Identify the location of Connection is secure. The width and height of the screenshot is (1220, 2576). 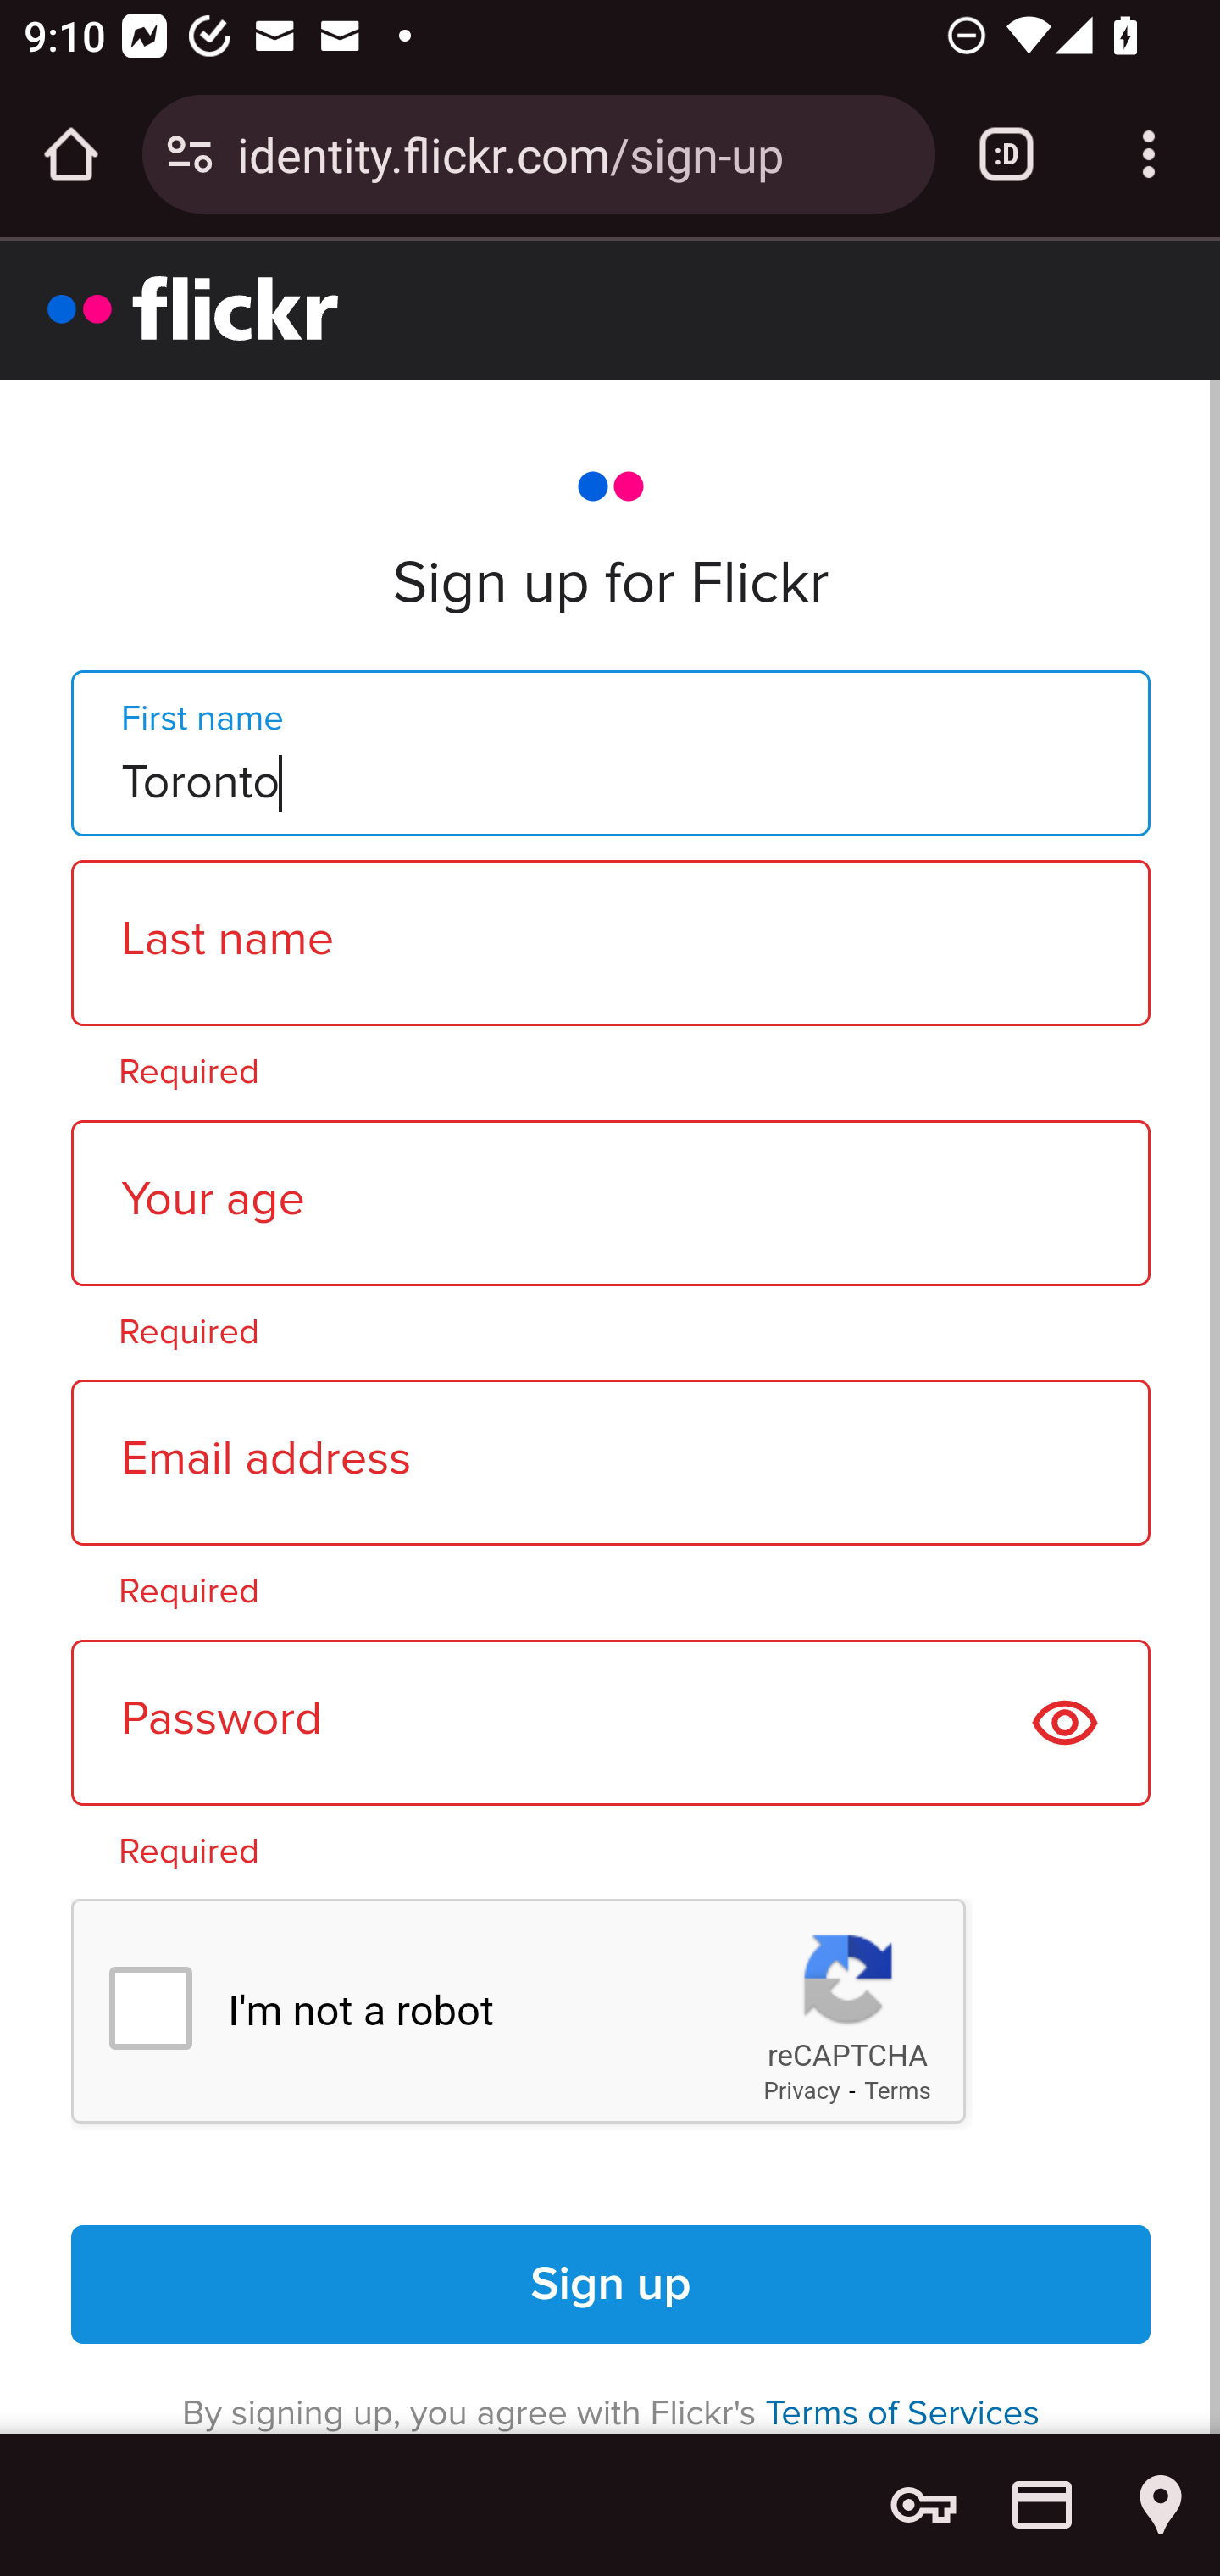
(190, 154).